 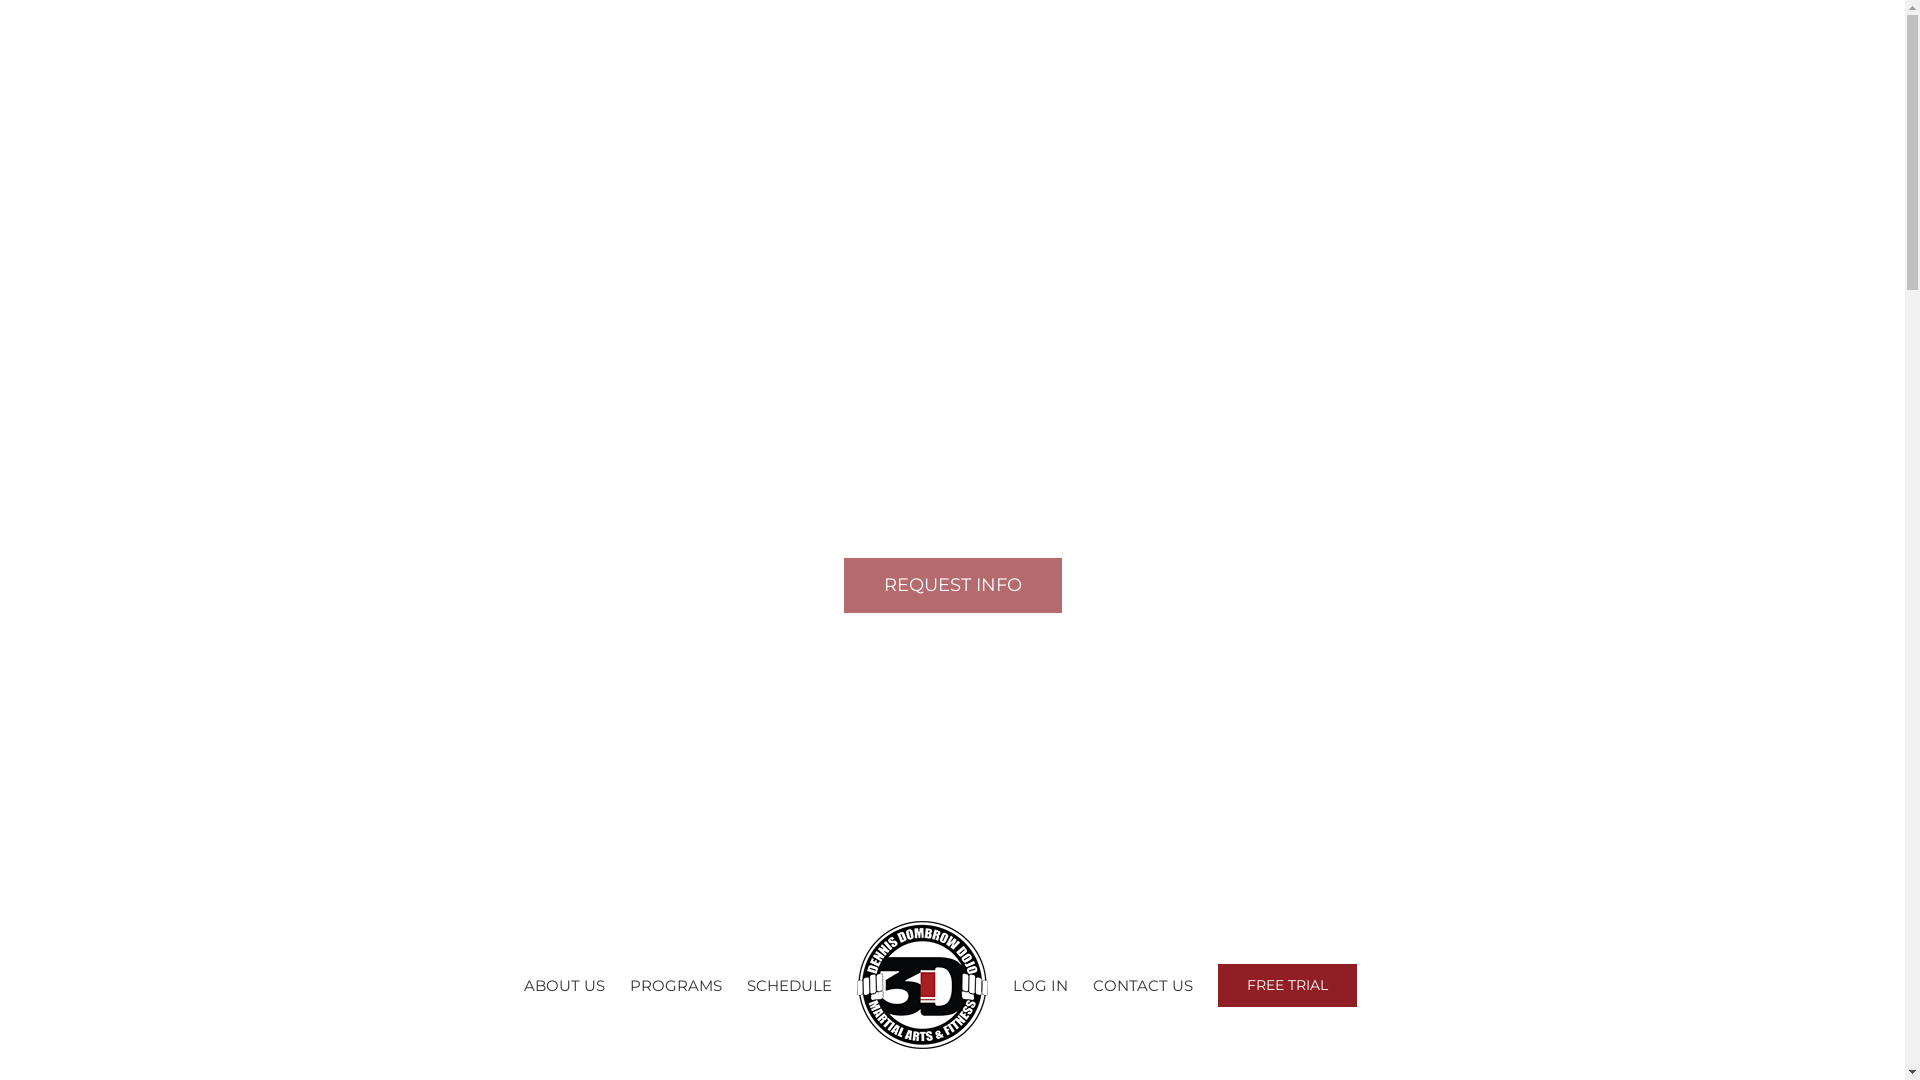 I want to click on ABOUT US, so click(x=564, y=986).